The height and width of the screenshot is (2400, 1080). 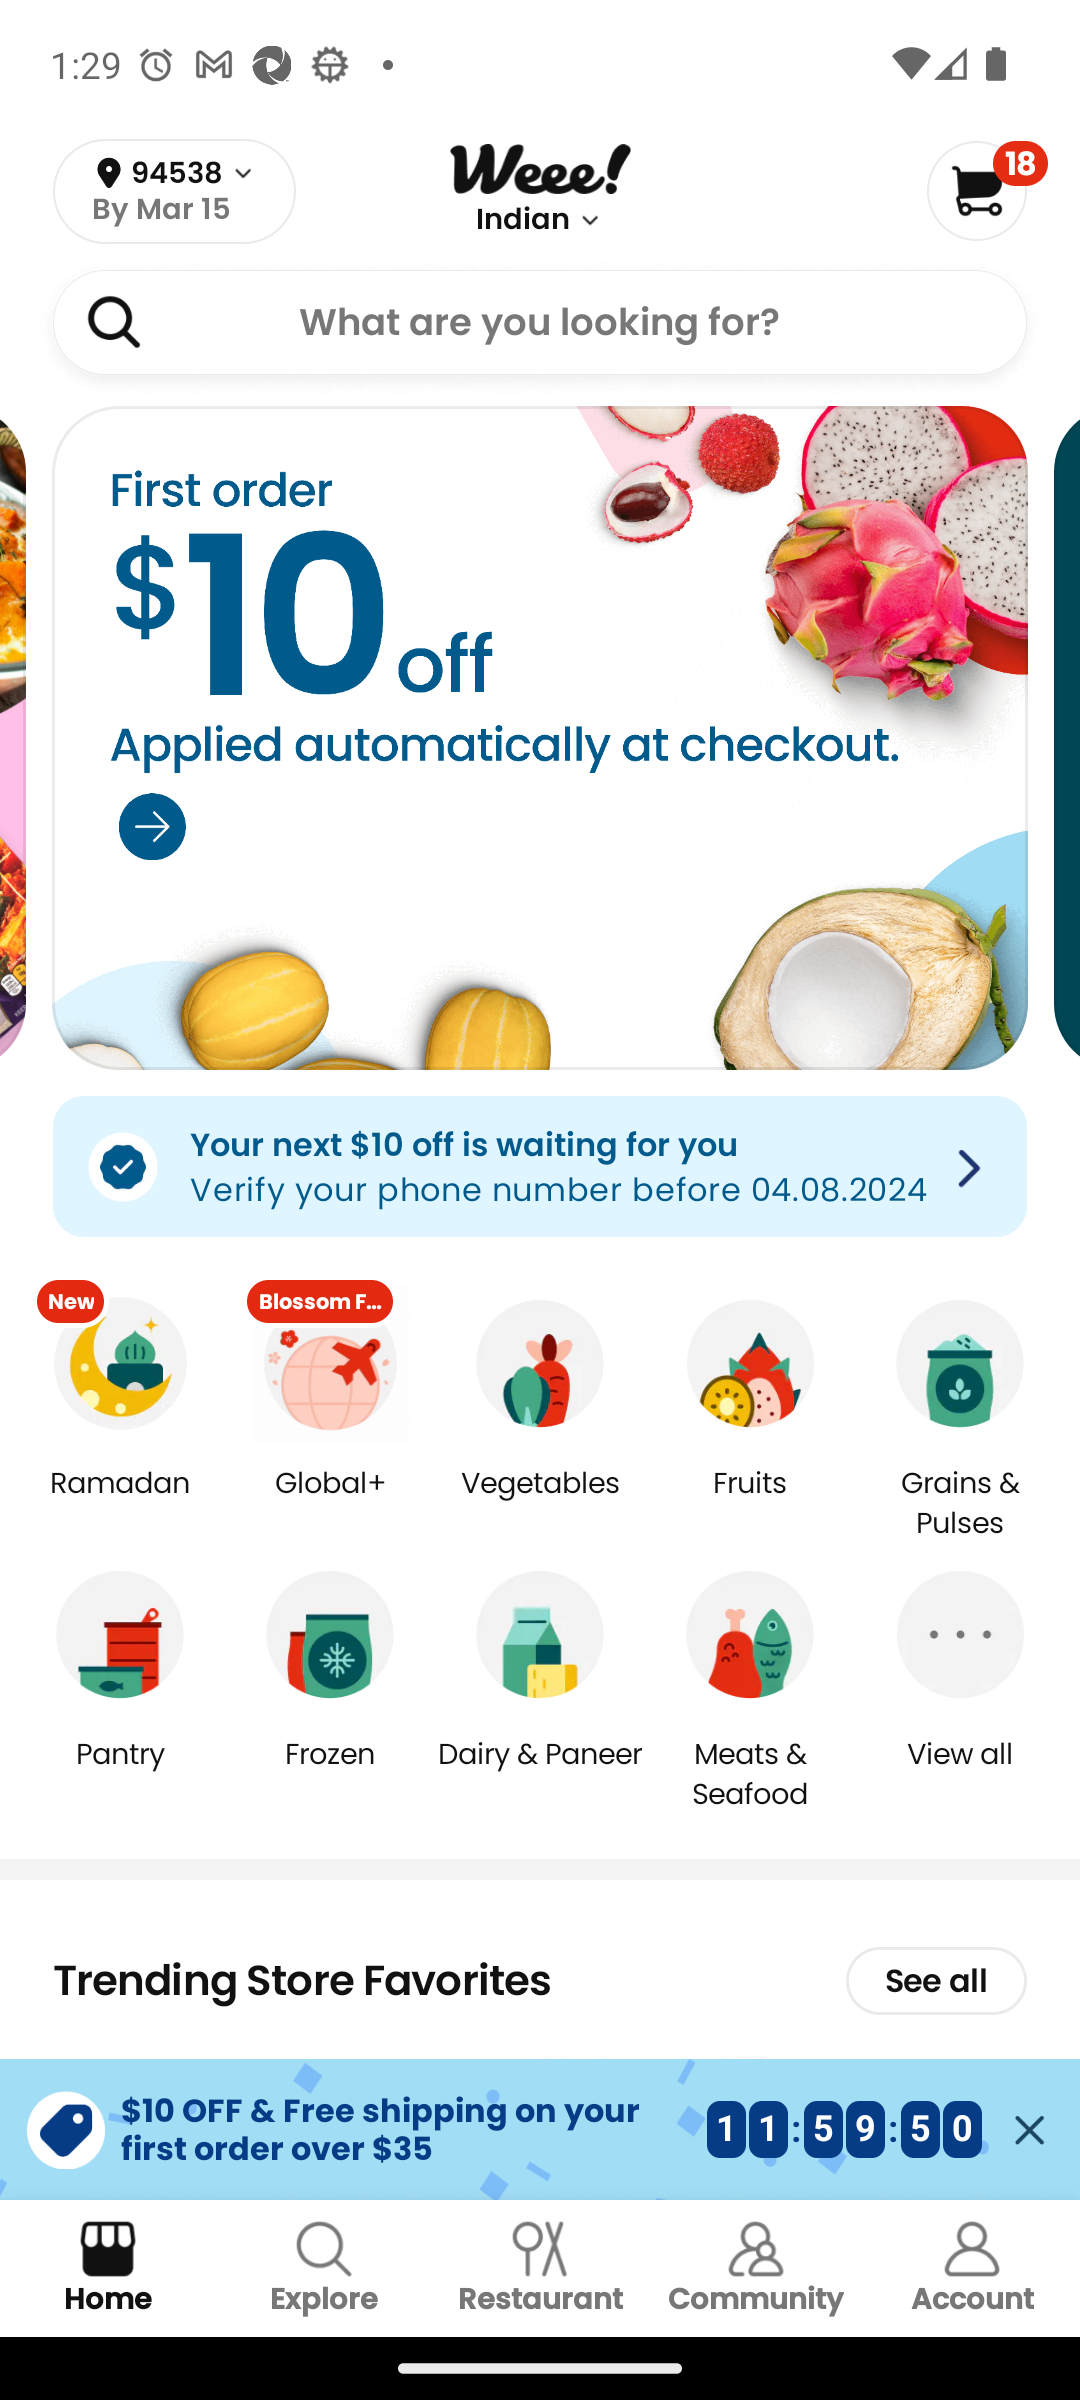 I want to click on 94538 By Mar 15, so click(x=174, y=192).